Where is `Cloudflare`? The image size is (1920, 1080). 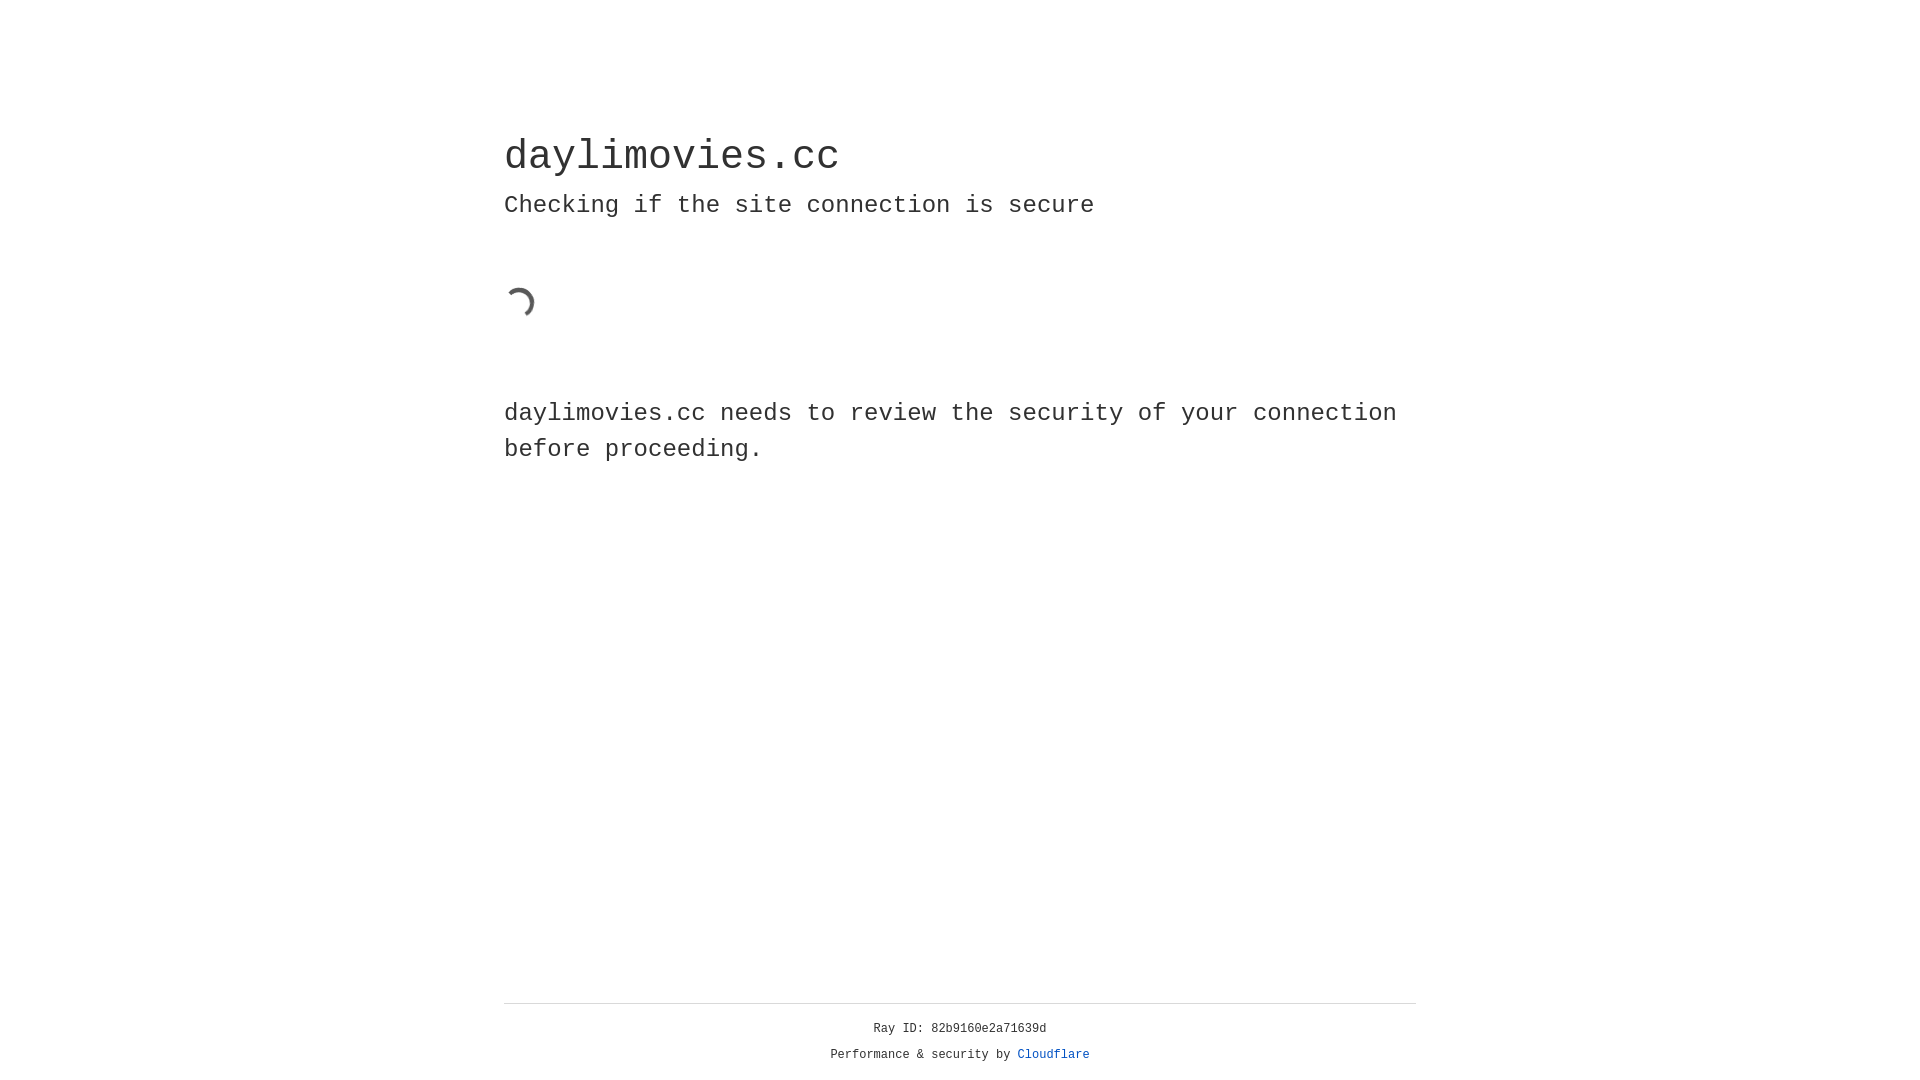 Cloudflare is located at coordinates (1054, 1055).